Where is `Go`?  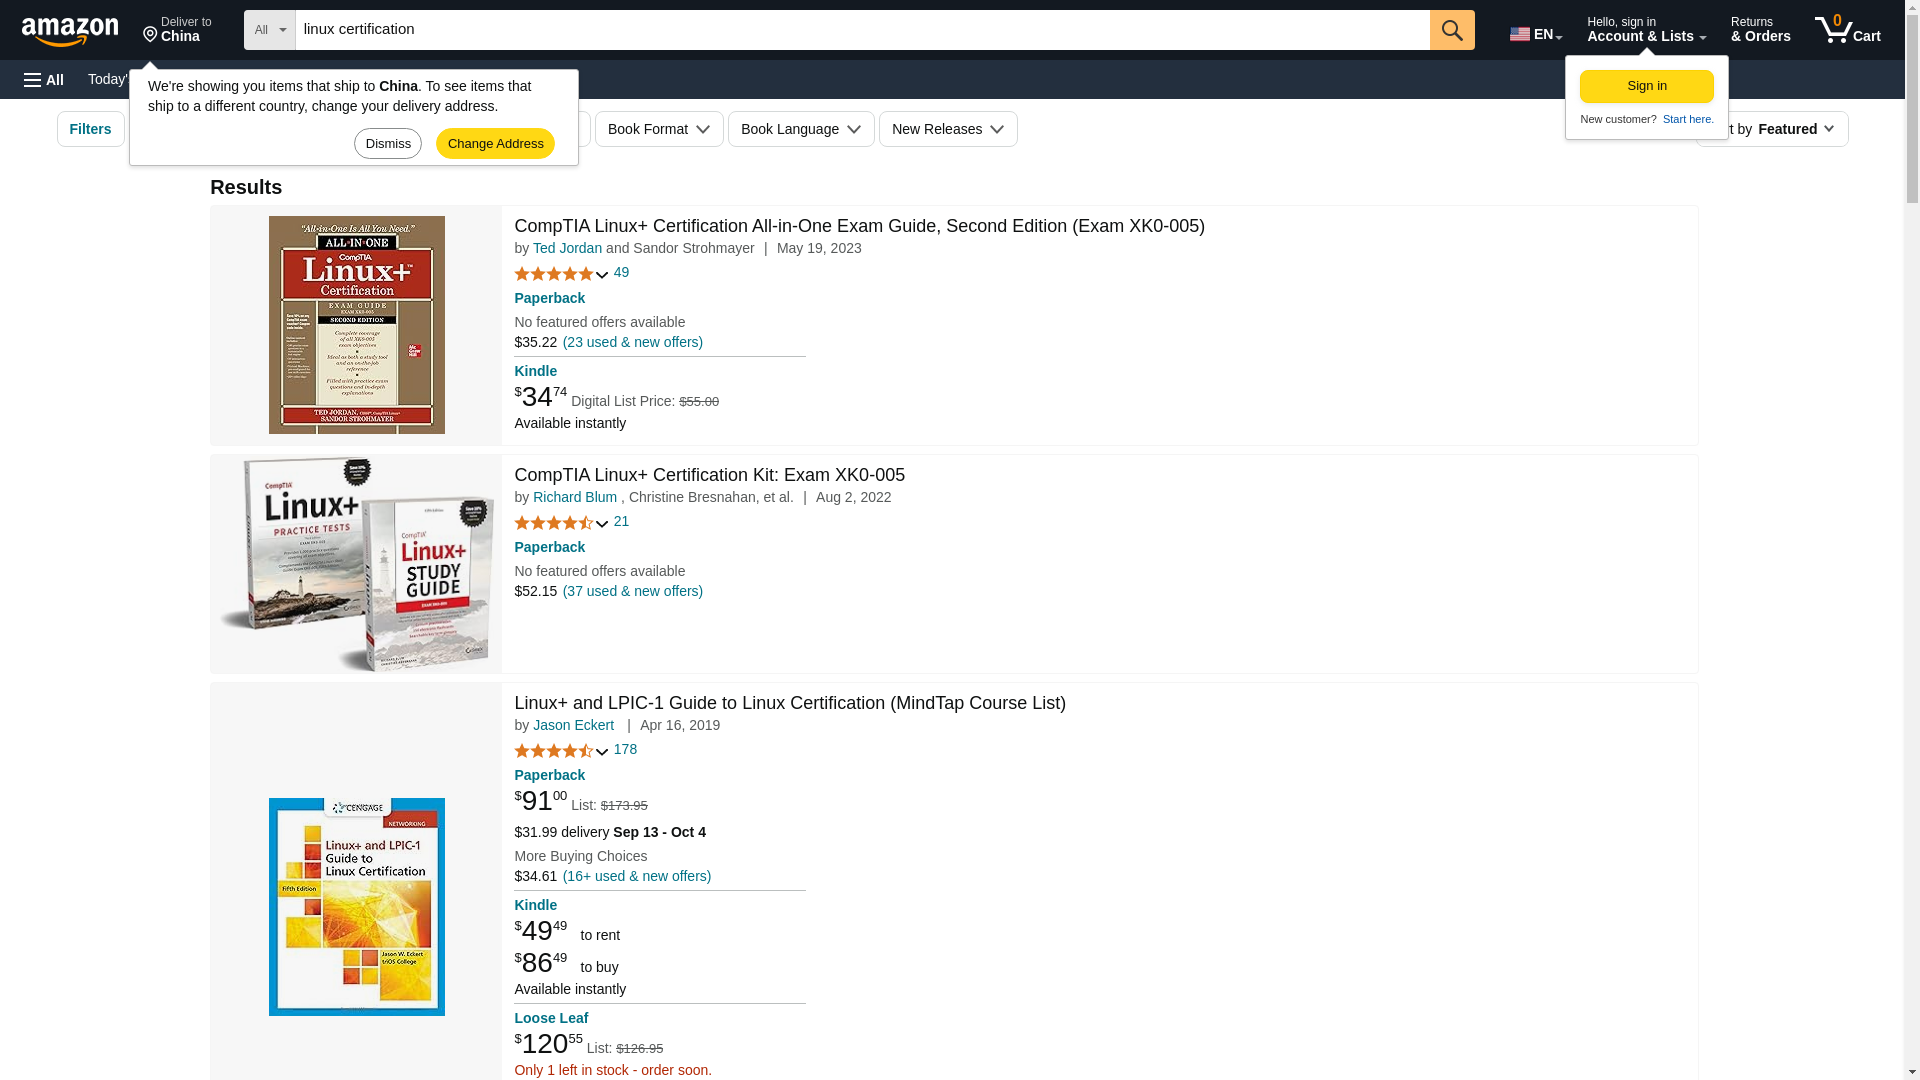
Go is located at coordinates (440, 78).